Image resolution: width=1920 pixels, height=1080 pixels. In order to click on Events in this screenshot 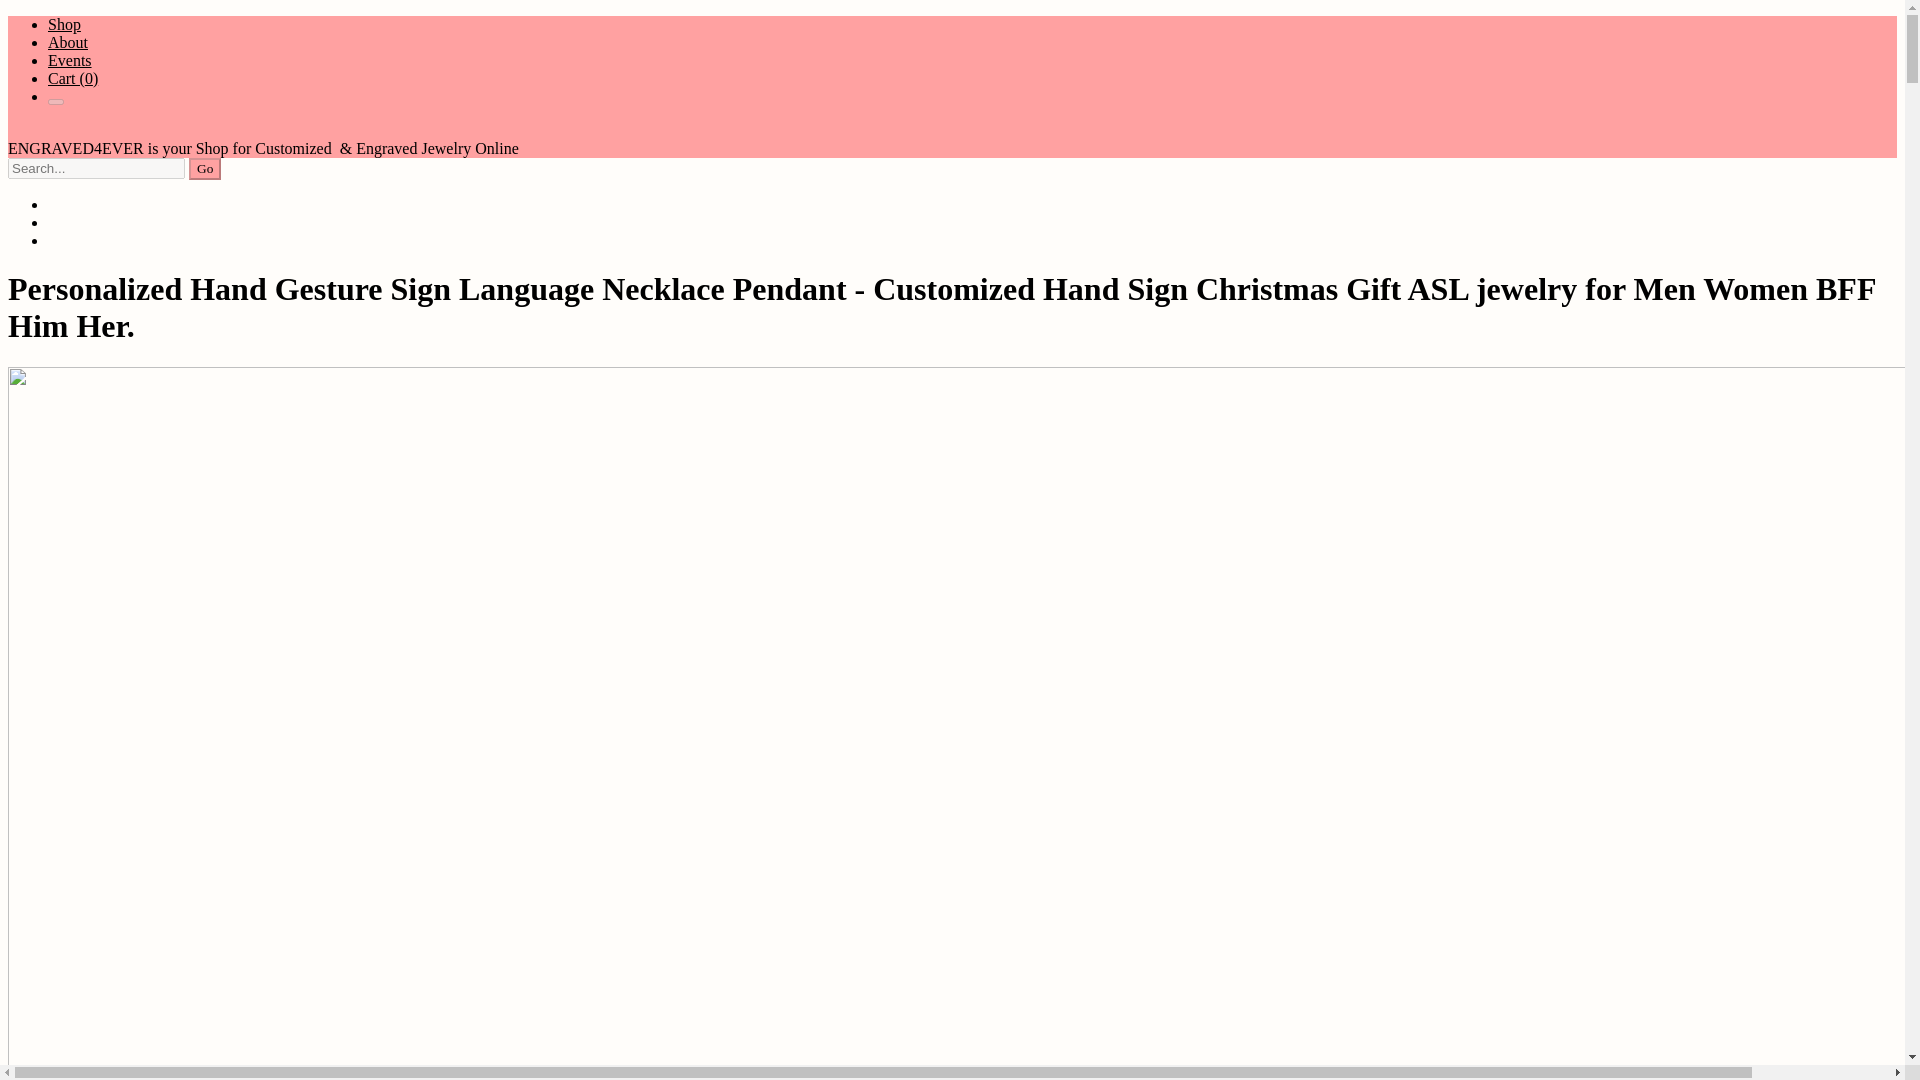, I will do `click(70, 60)`.